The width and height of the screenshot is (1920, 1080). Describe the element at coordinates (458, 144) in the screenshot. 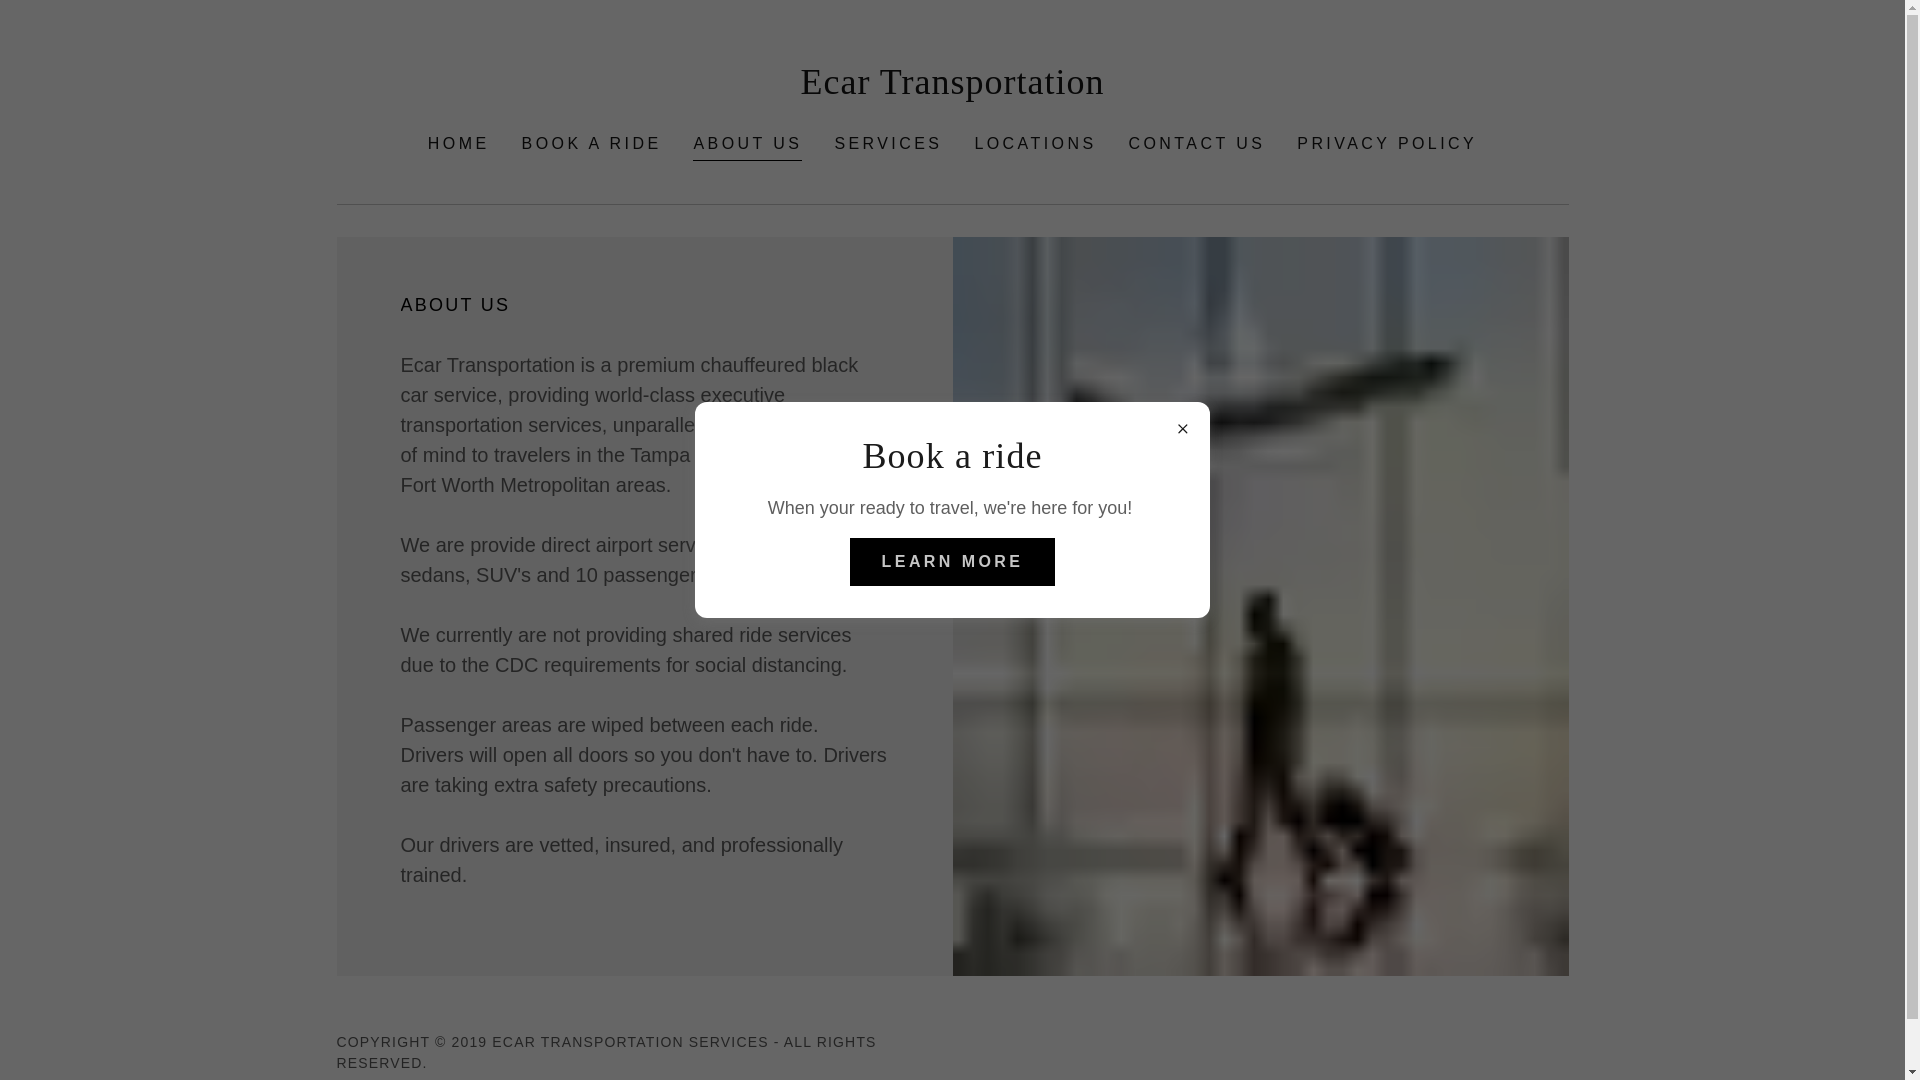

I see `HOME` at that location.